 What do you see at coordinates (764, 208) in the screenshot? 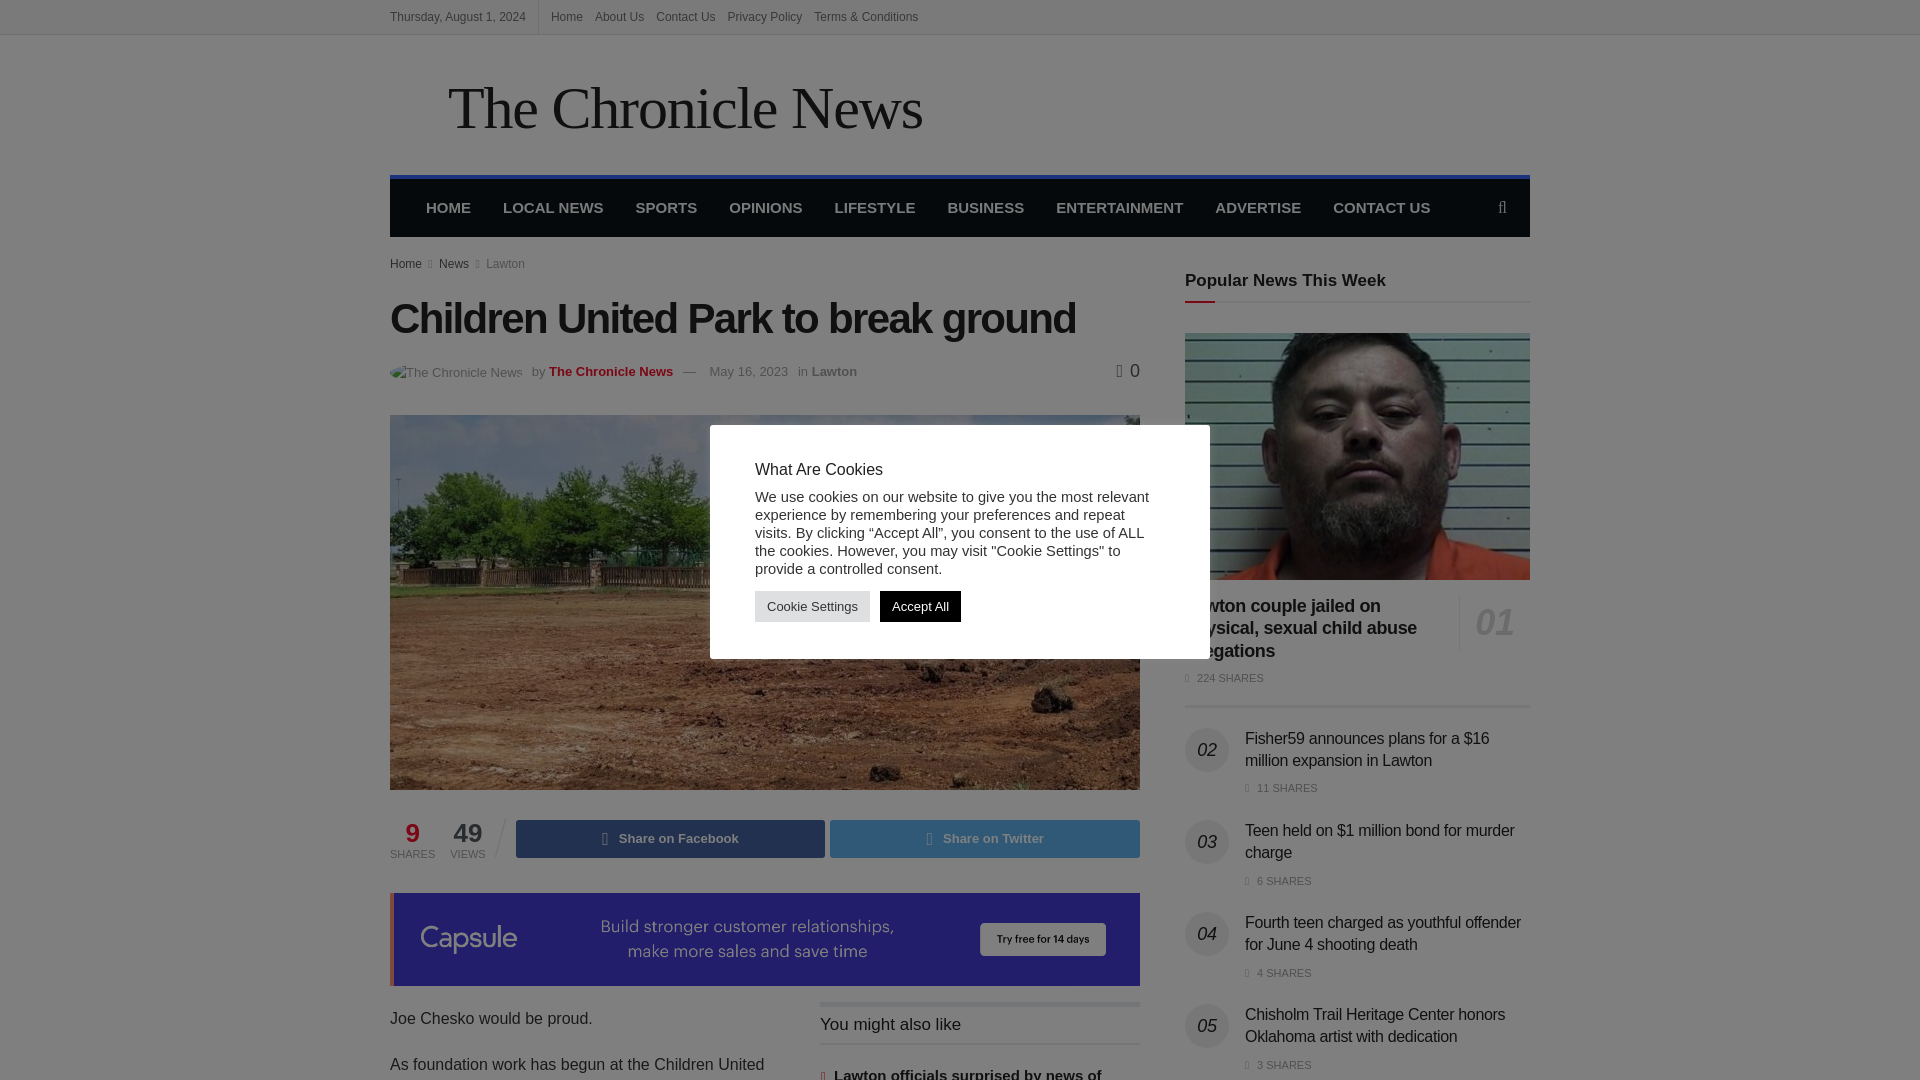
I see `OPINIONS` at bounding box center [764, 208].